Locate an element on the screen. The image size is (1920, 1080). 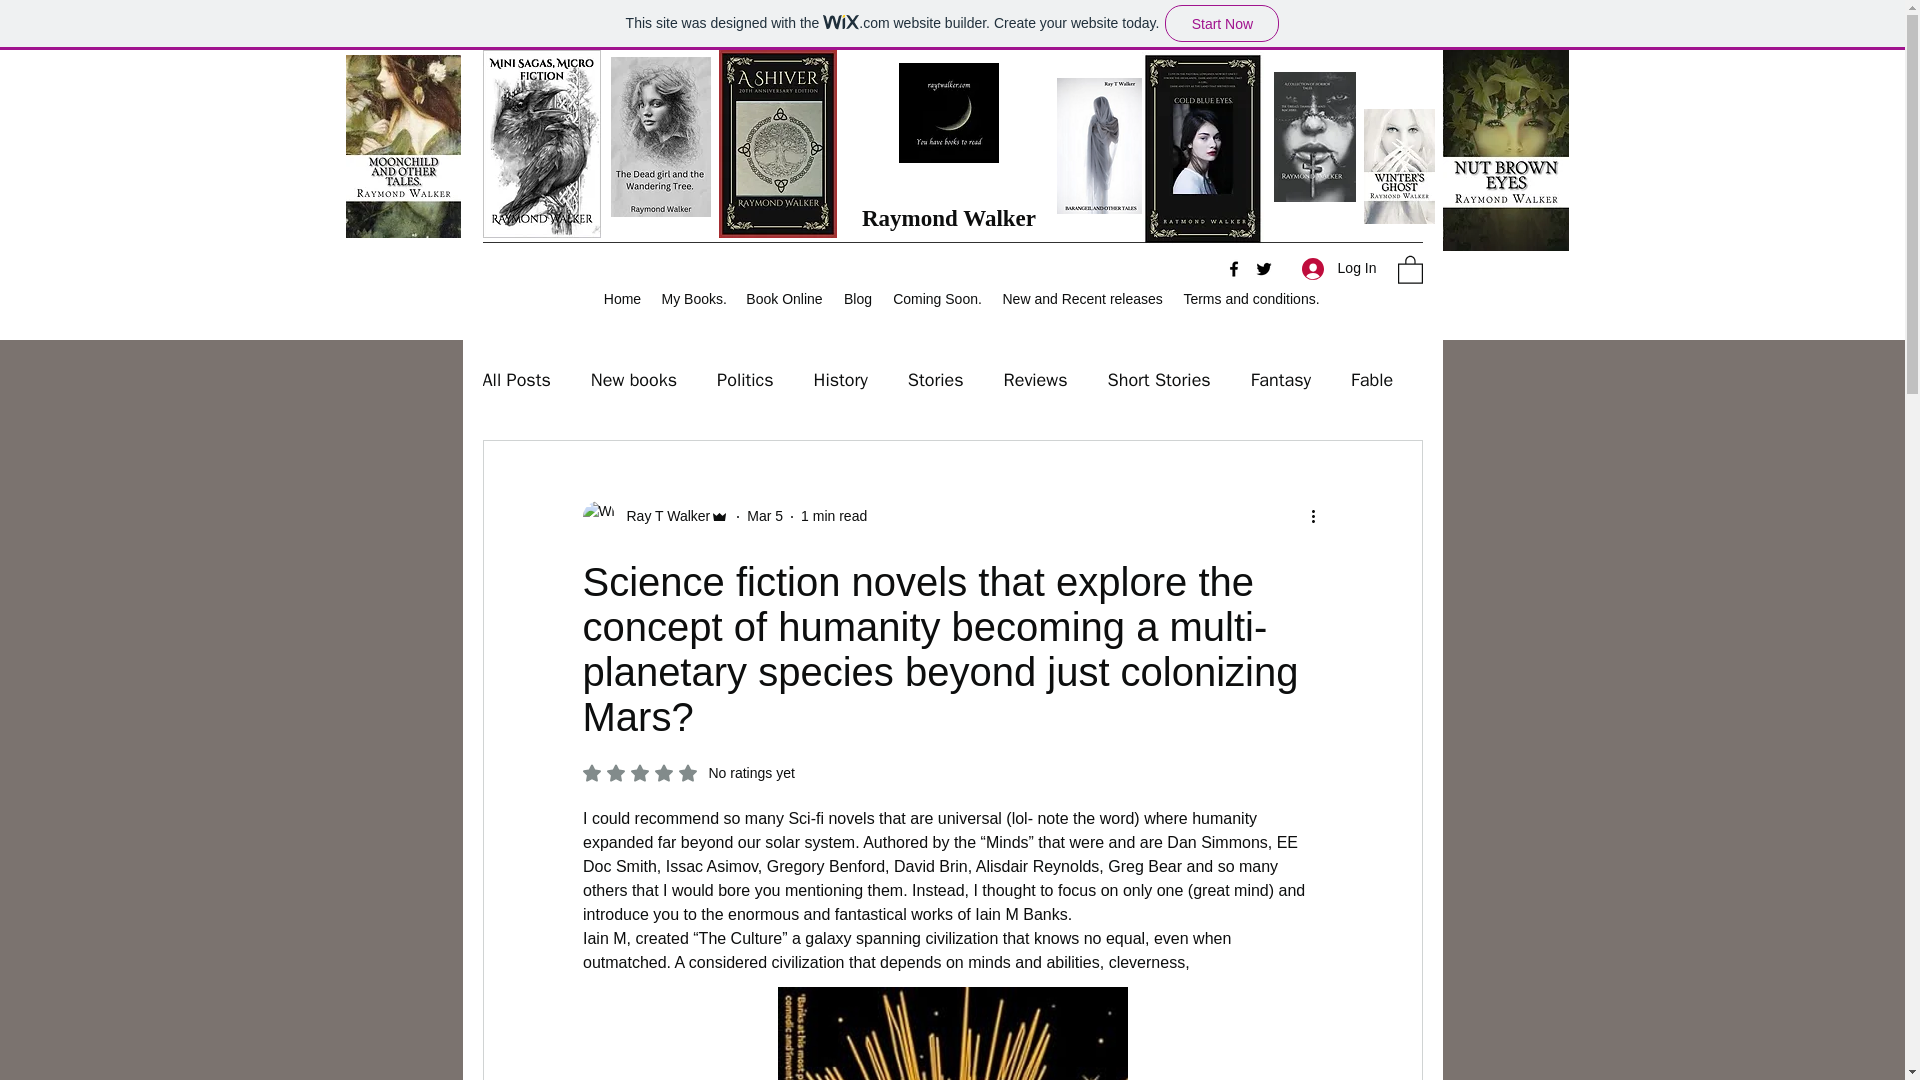
Mar 5 is located at coordinates (764, 515).